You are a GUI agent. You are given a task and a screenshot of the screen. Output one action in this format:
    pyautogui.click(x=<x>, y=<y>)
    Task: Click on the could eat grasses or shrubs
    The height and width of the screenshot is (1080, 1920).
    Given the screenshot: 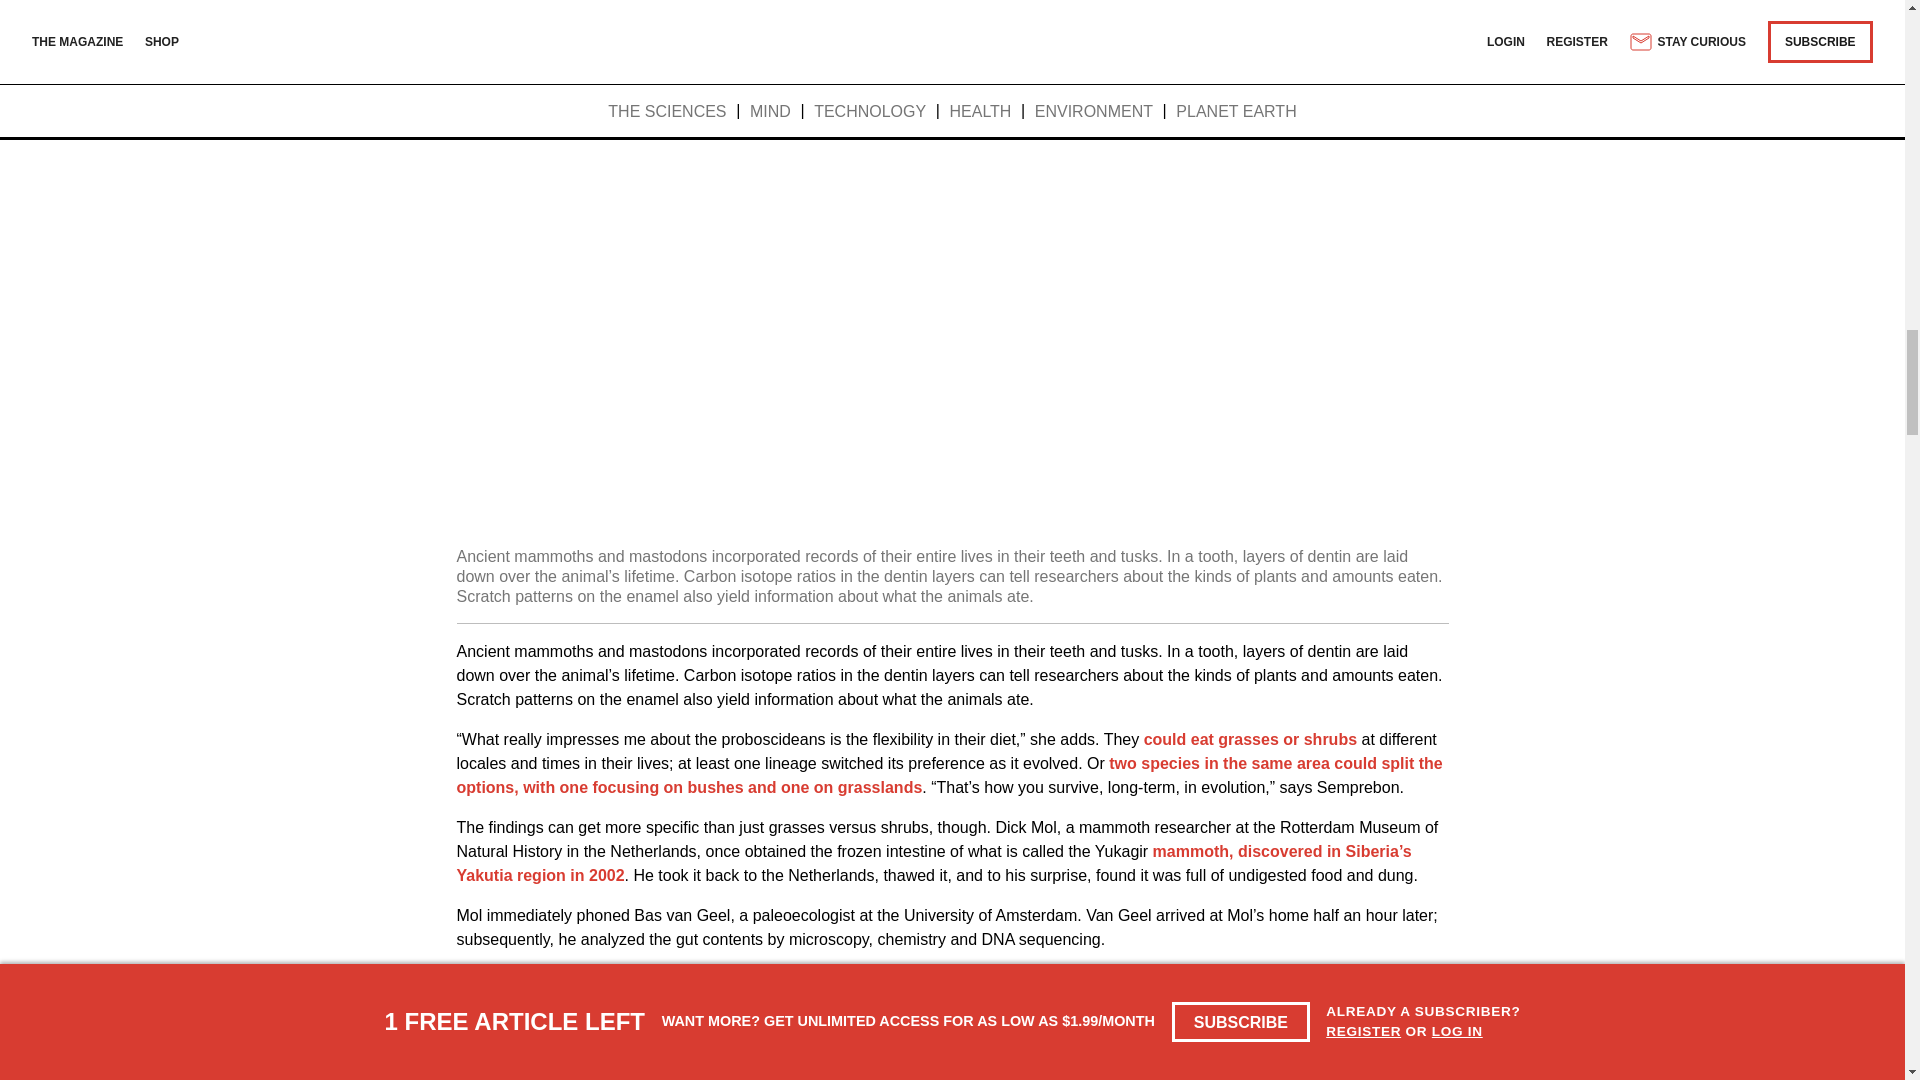 What is the action you would take?
    pyautogui.click(x=1250, y=740)
    